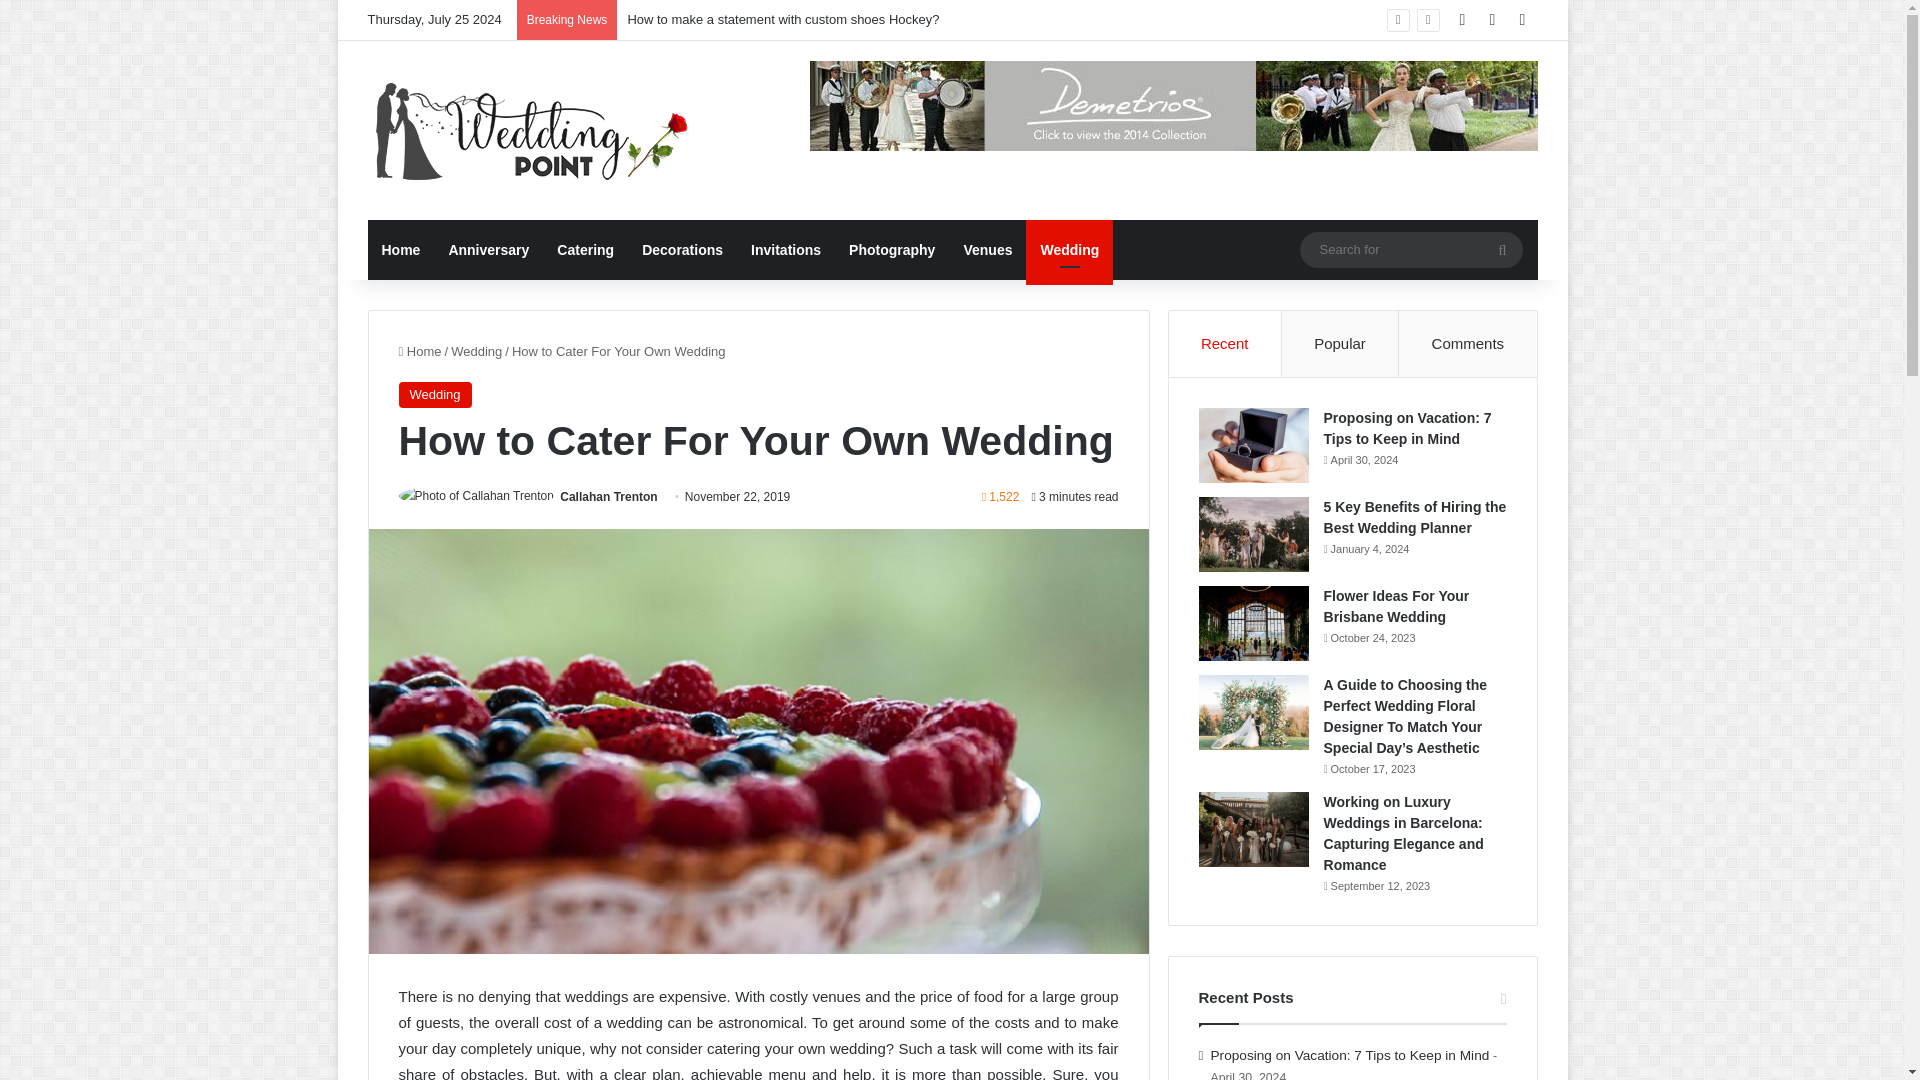 The height and width of the screenshot is (1080, 1920). What do you see at coordinates (786, 250) in the screenshot?
I see `Invitations` at bounding box center [786, 250].